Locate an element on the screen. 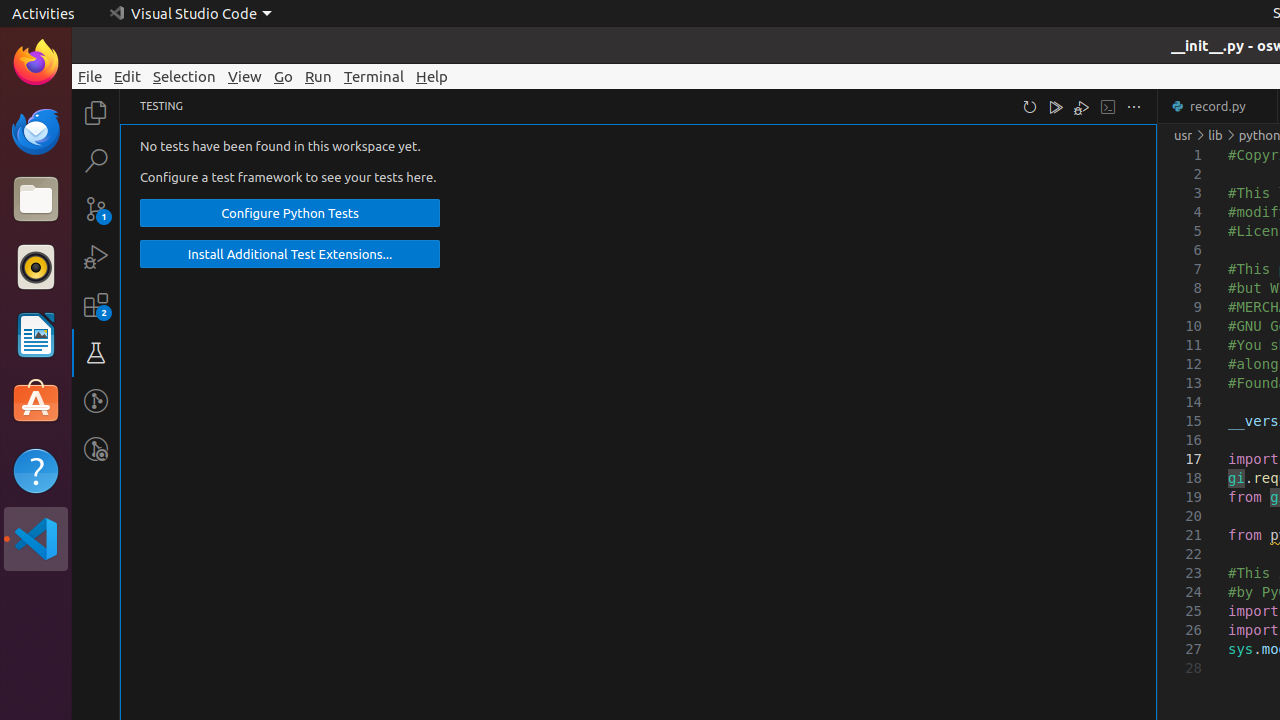  Show Output (Ctrl+; Ctrl+O) is located at coordinates (1108, 106).